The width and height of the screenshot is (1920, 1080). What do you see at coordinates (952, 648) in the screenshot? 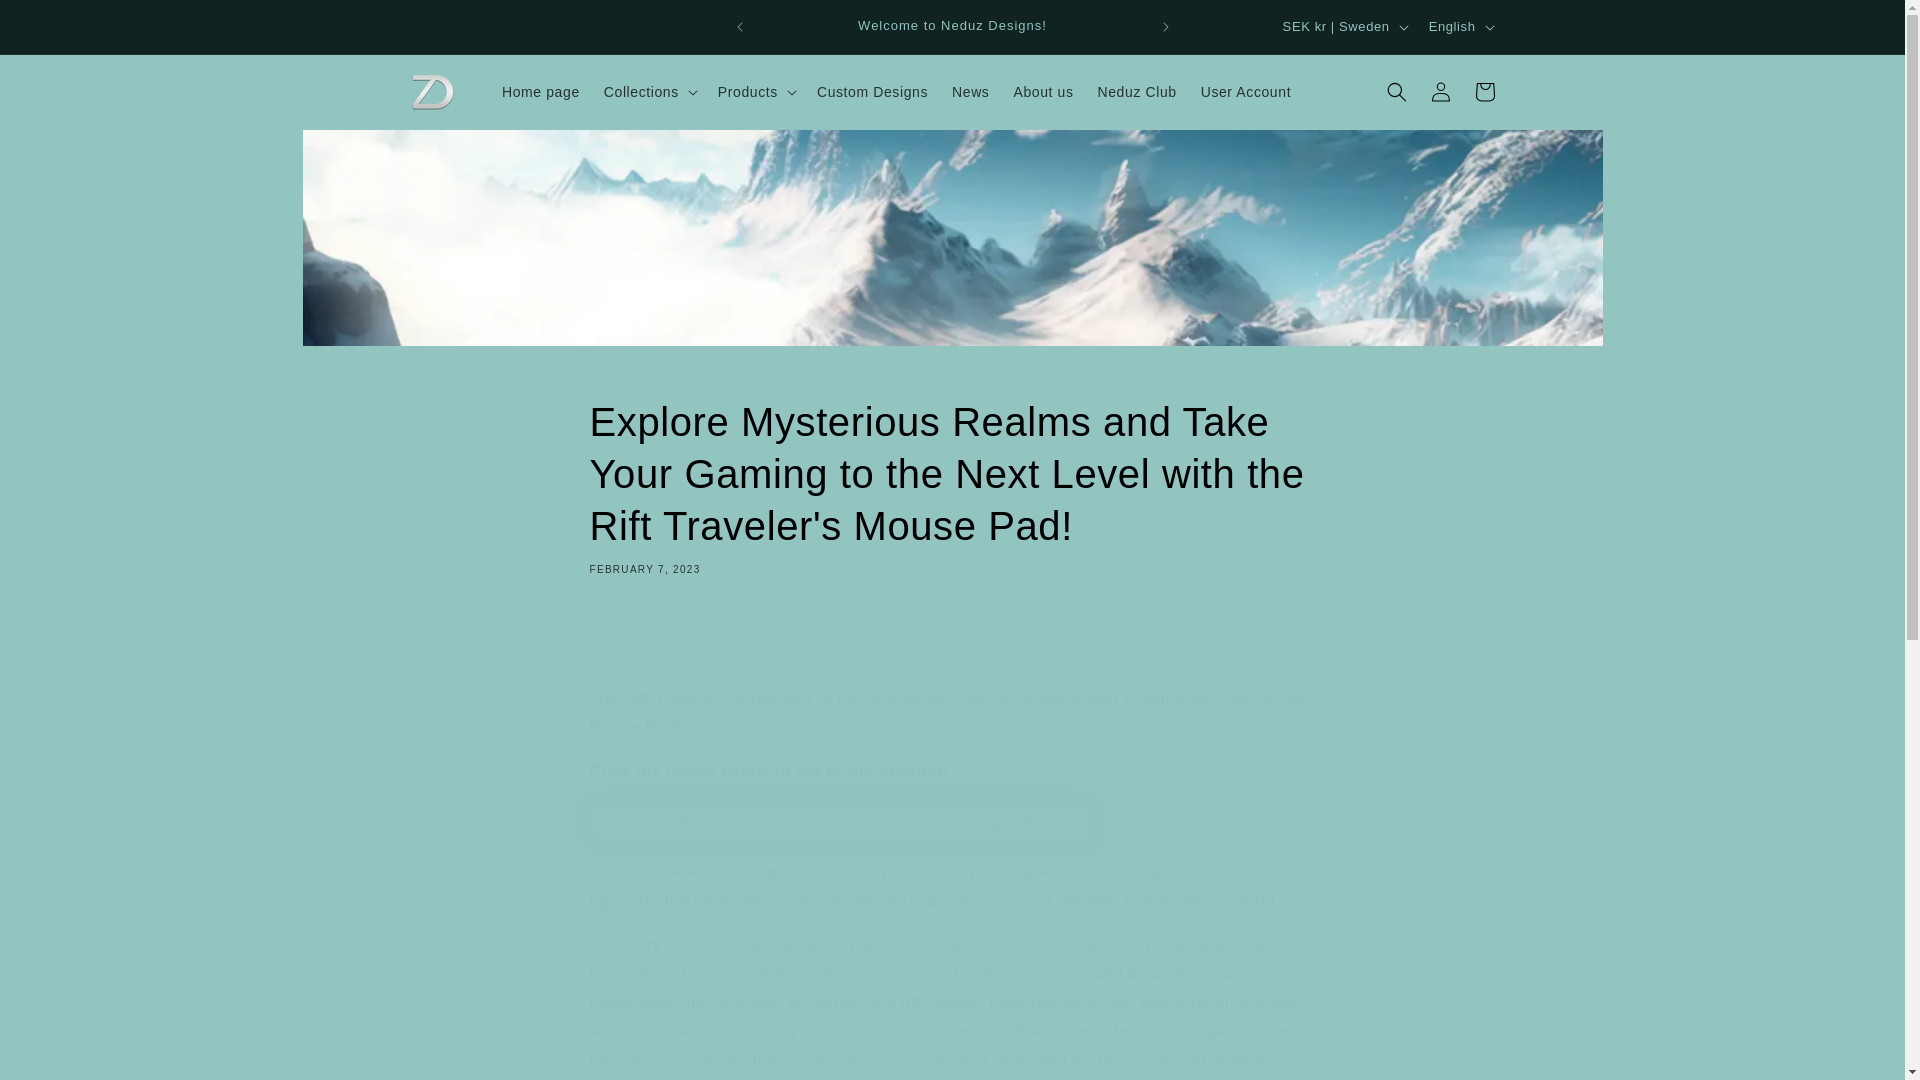
I see `Share` at bounding box center [952, 648].